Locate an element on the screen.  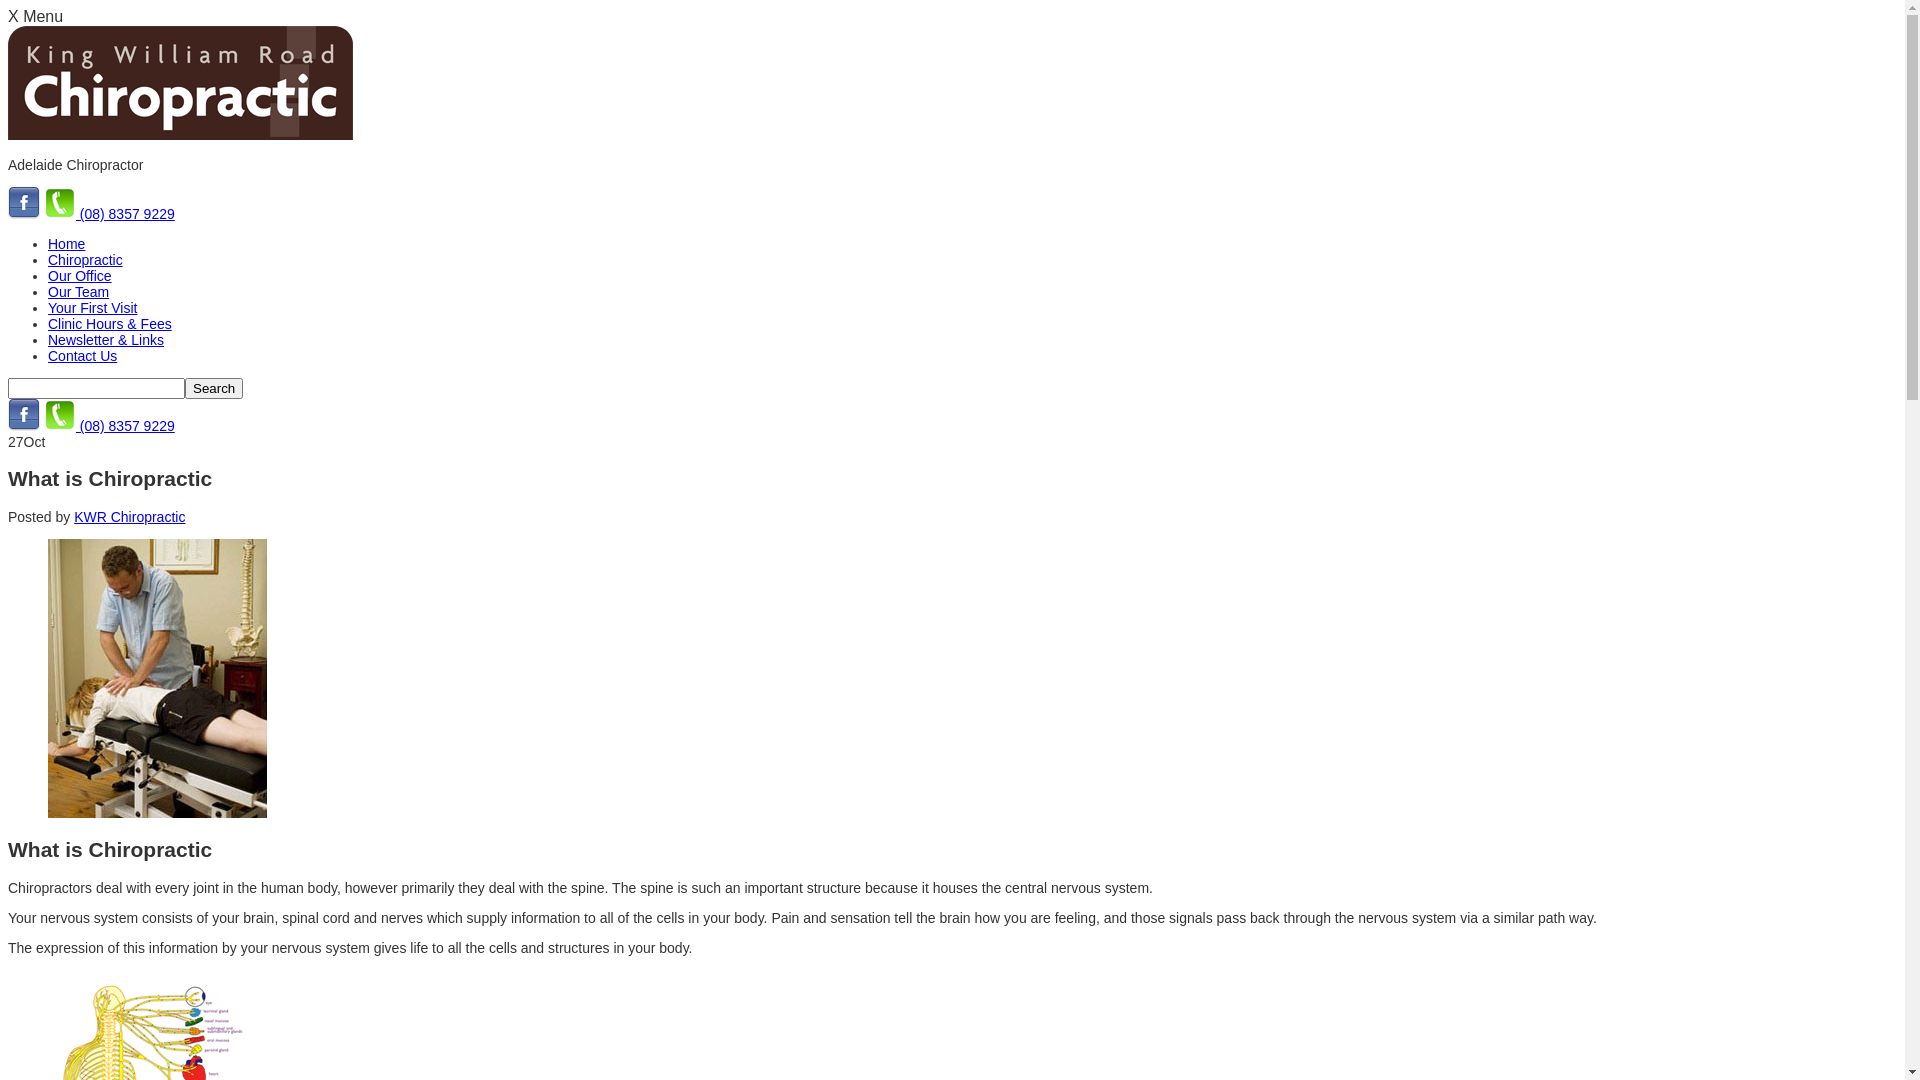
Adelaide Chiropractor is located at coordinates (180, 83).